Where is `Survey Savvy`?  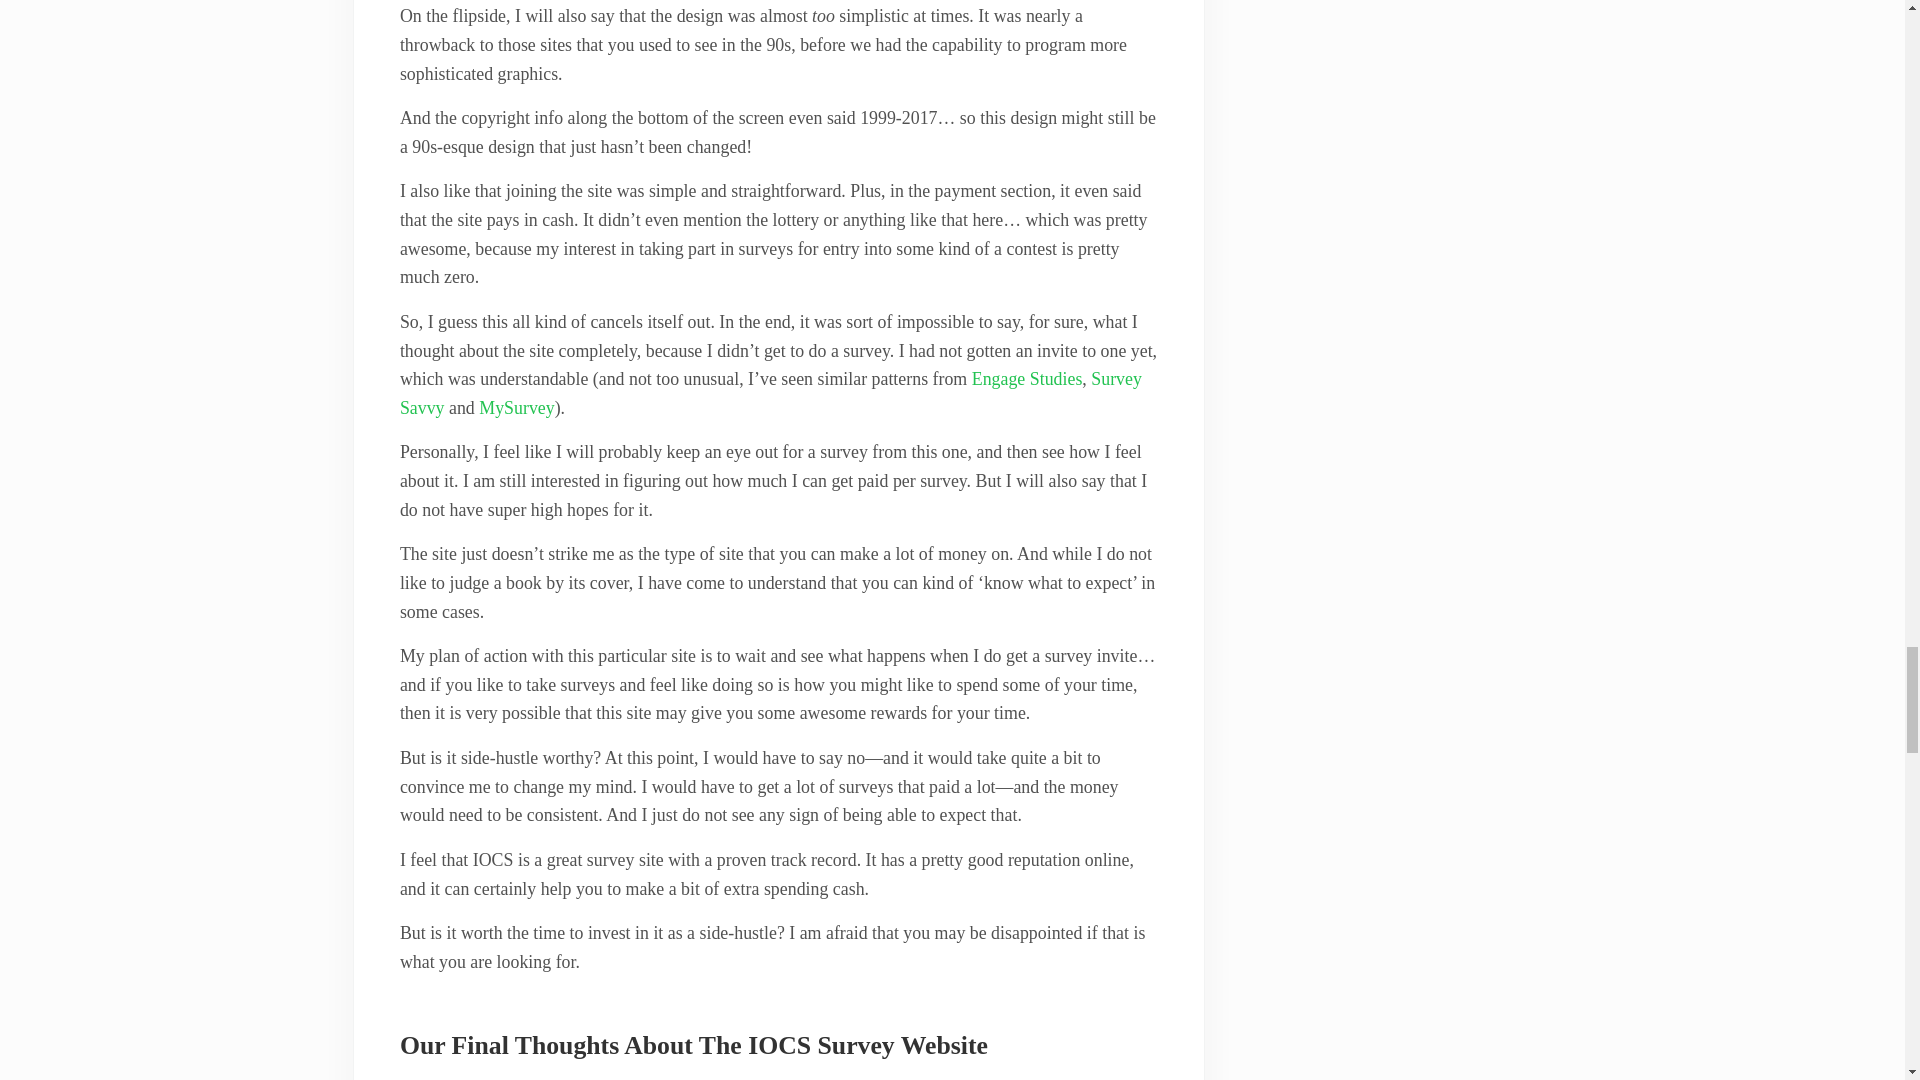 Survey Savvy is located at coordinates (770, 393).